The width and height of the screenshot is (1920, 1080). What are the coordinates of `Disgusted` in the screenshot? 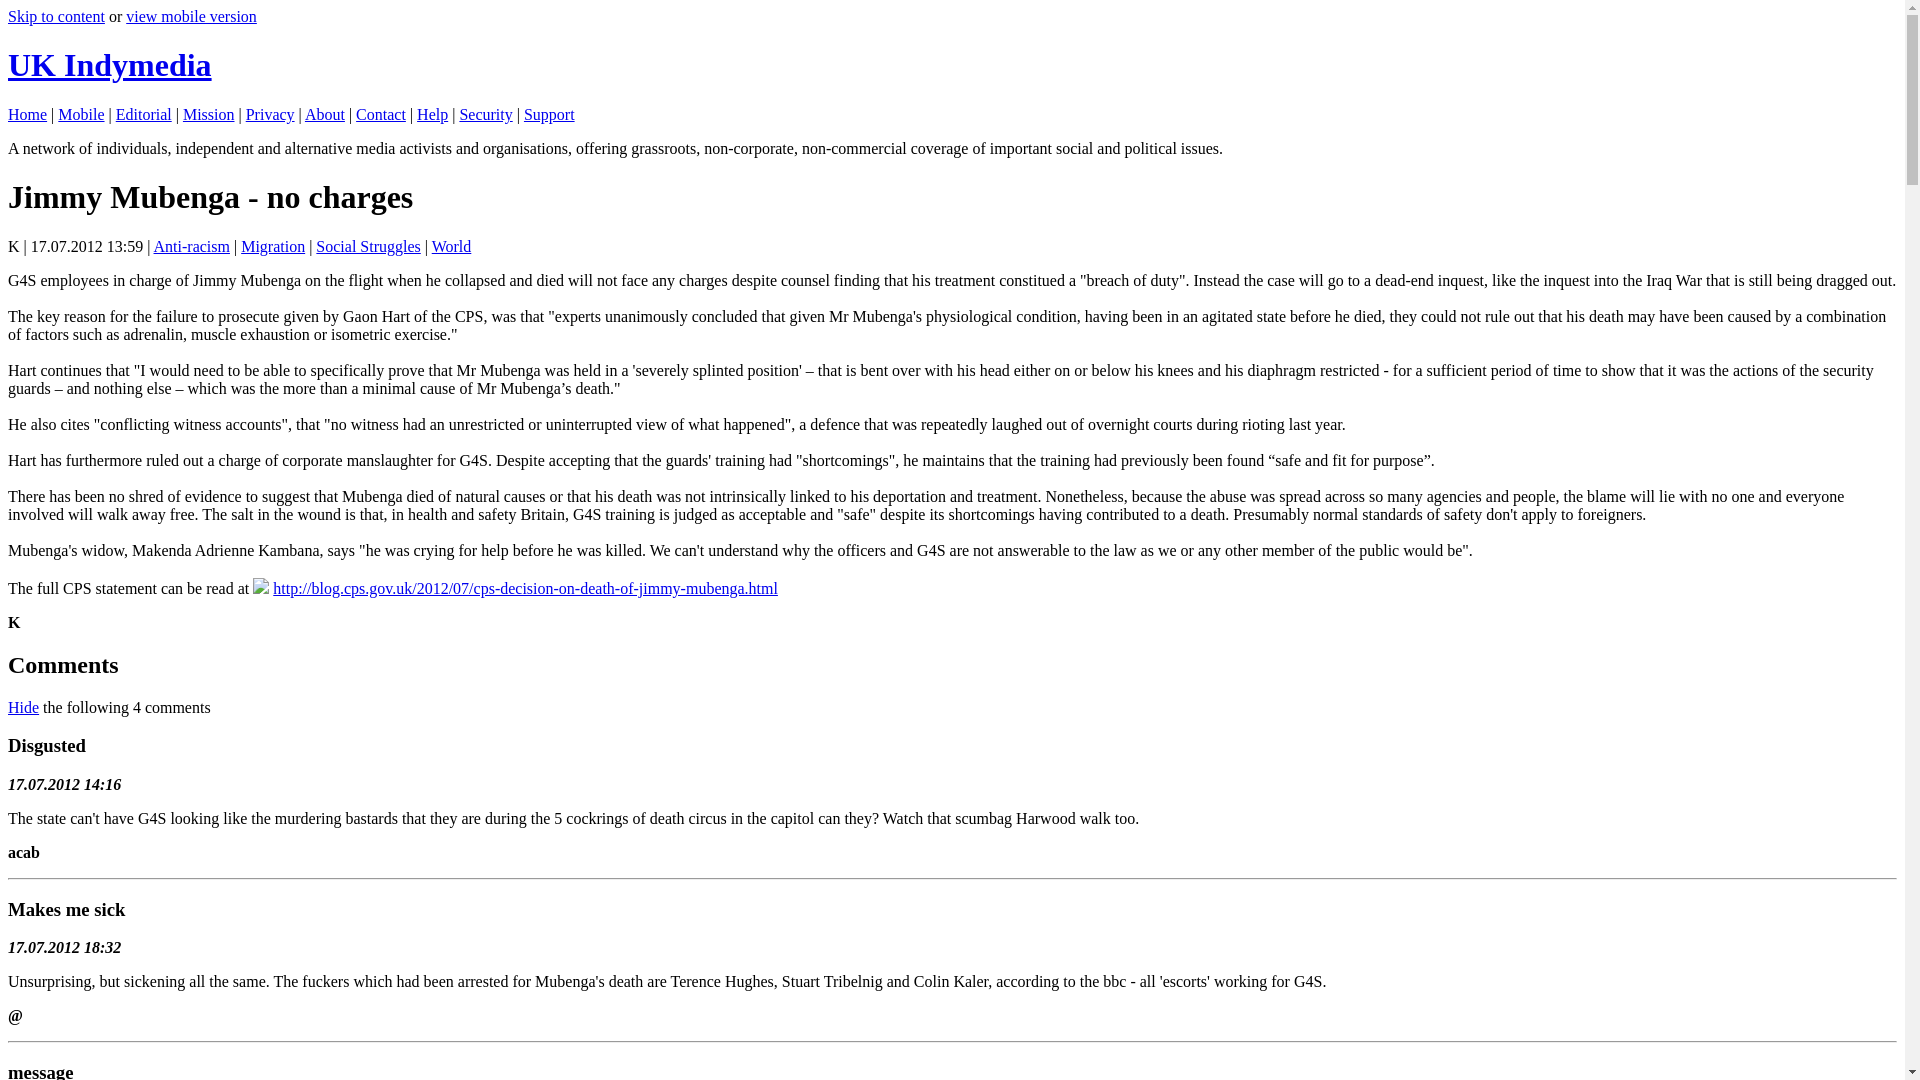 It's located at (46, 746).